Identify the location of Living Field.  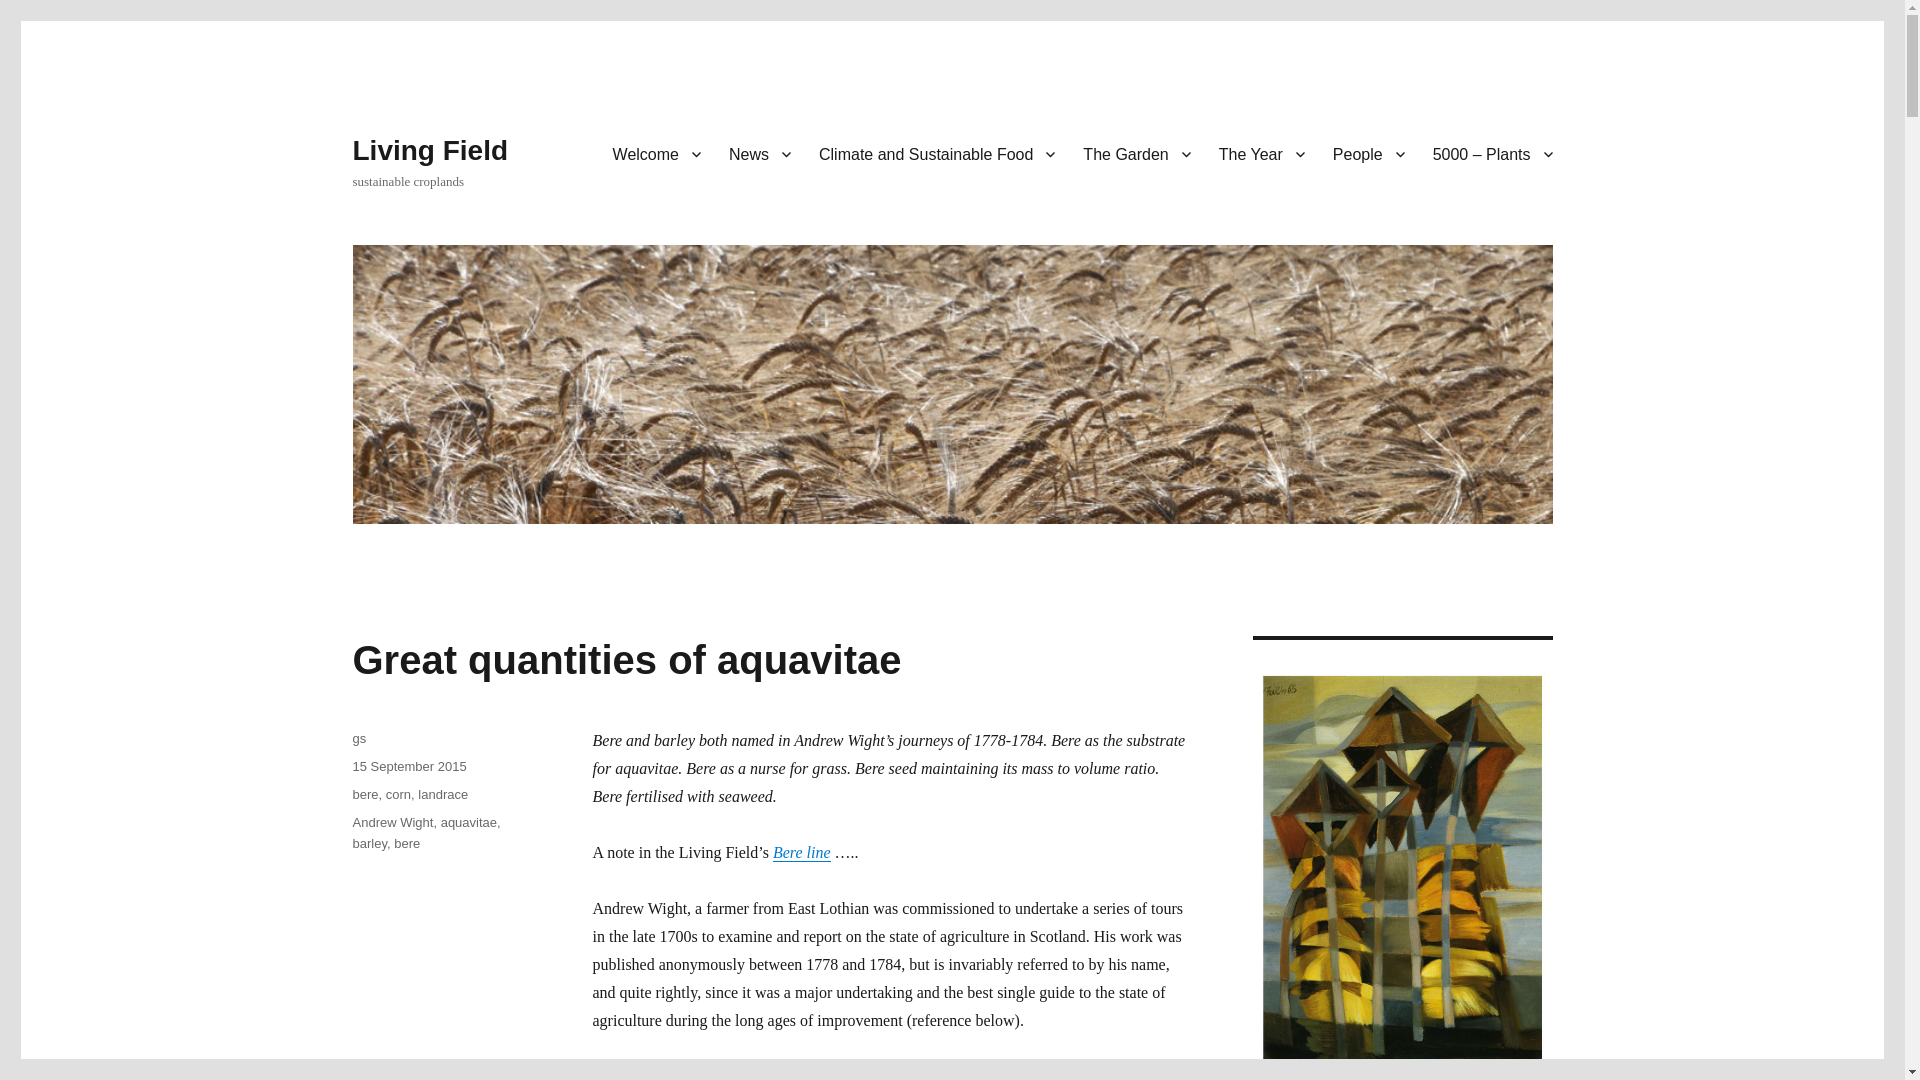
(430, 150).